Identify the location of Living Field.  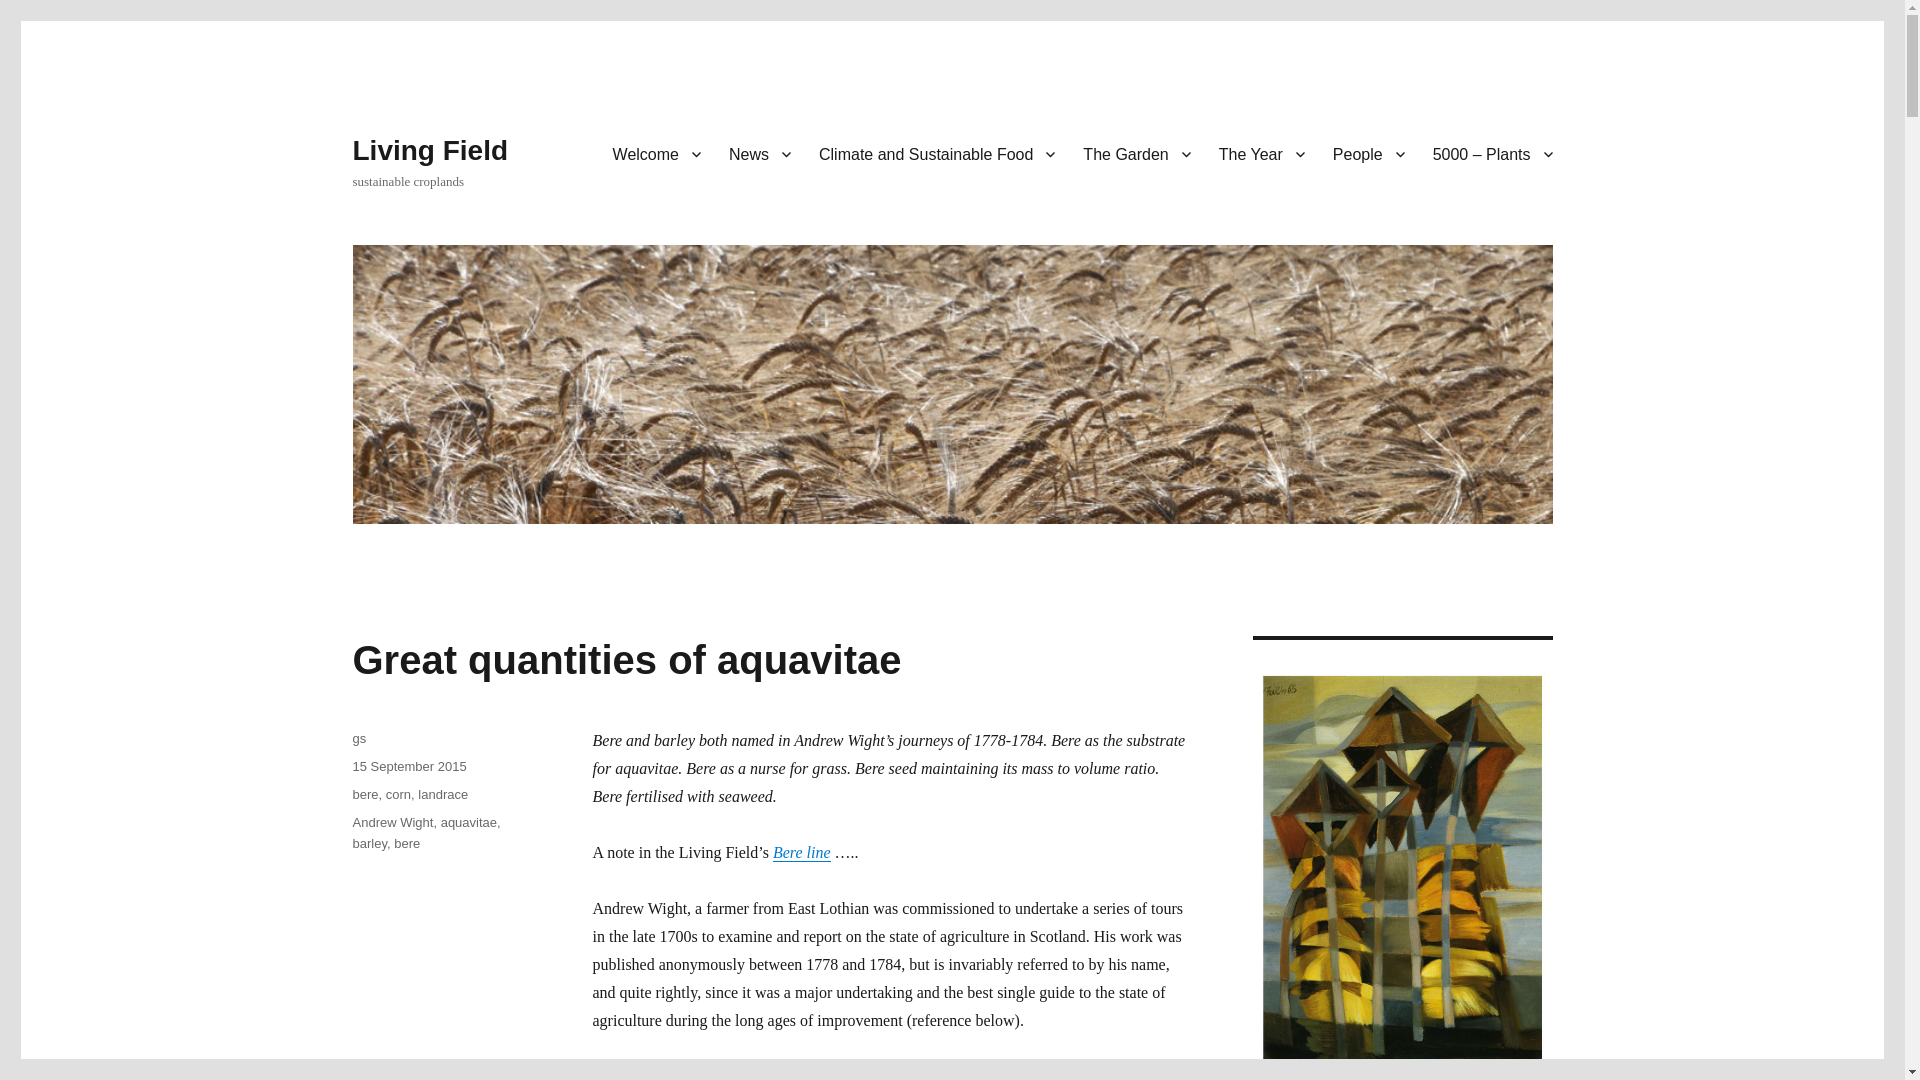
(430, 150).